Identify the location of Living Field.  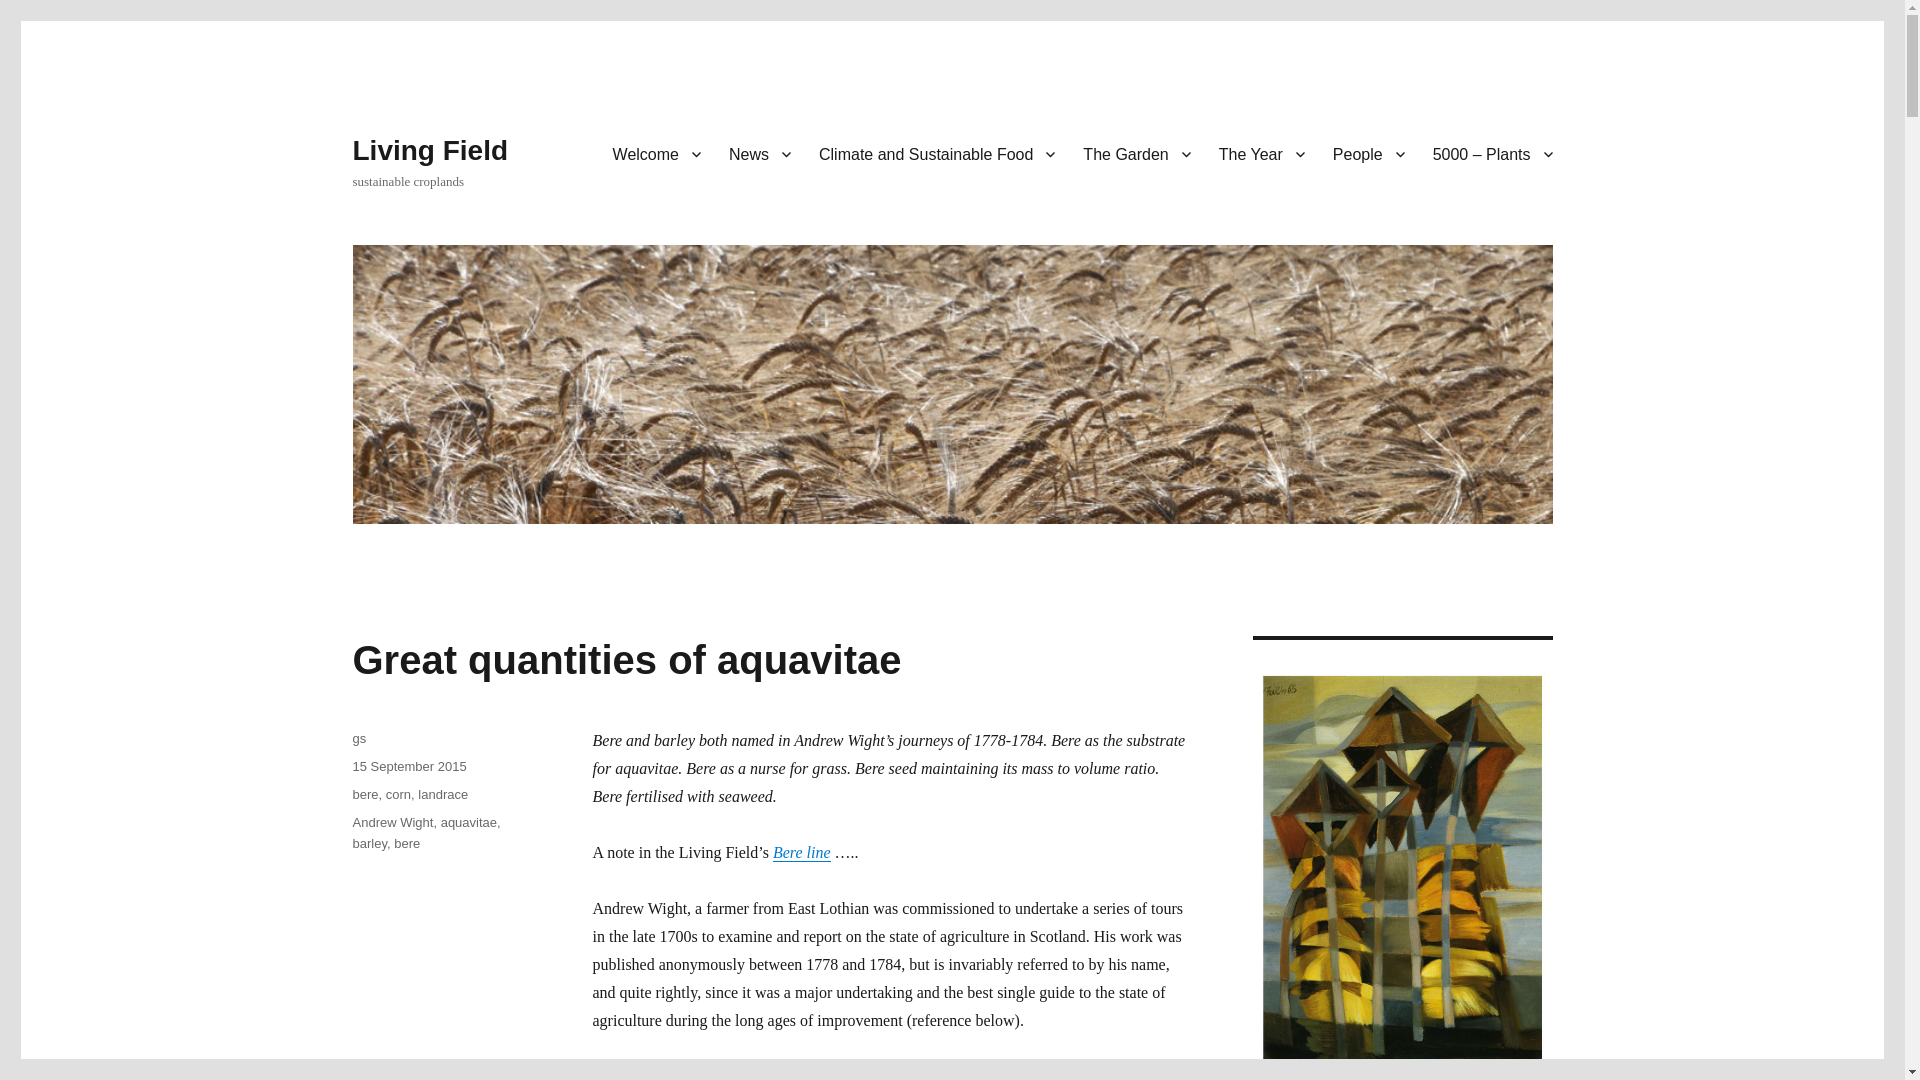
(430, 150).